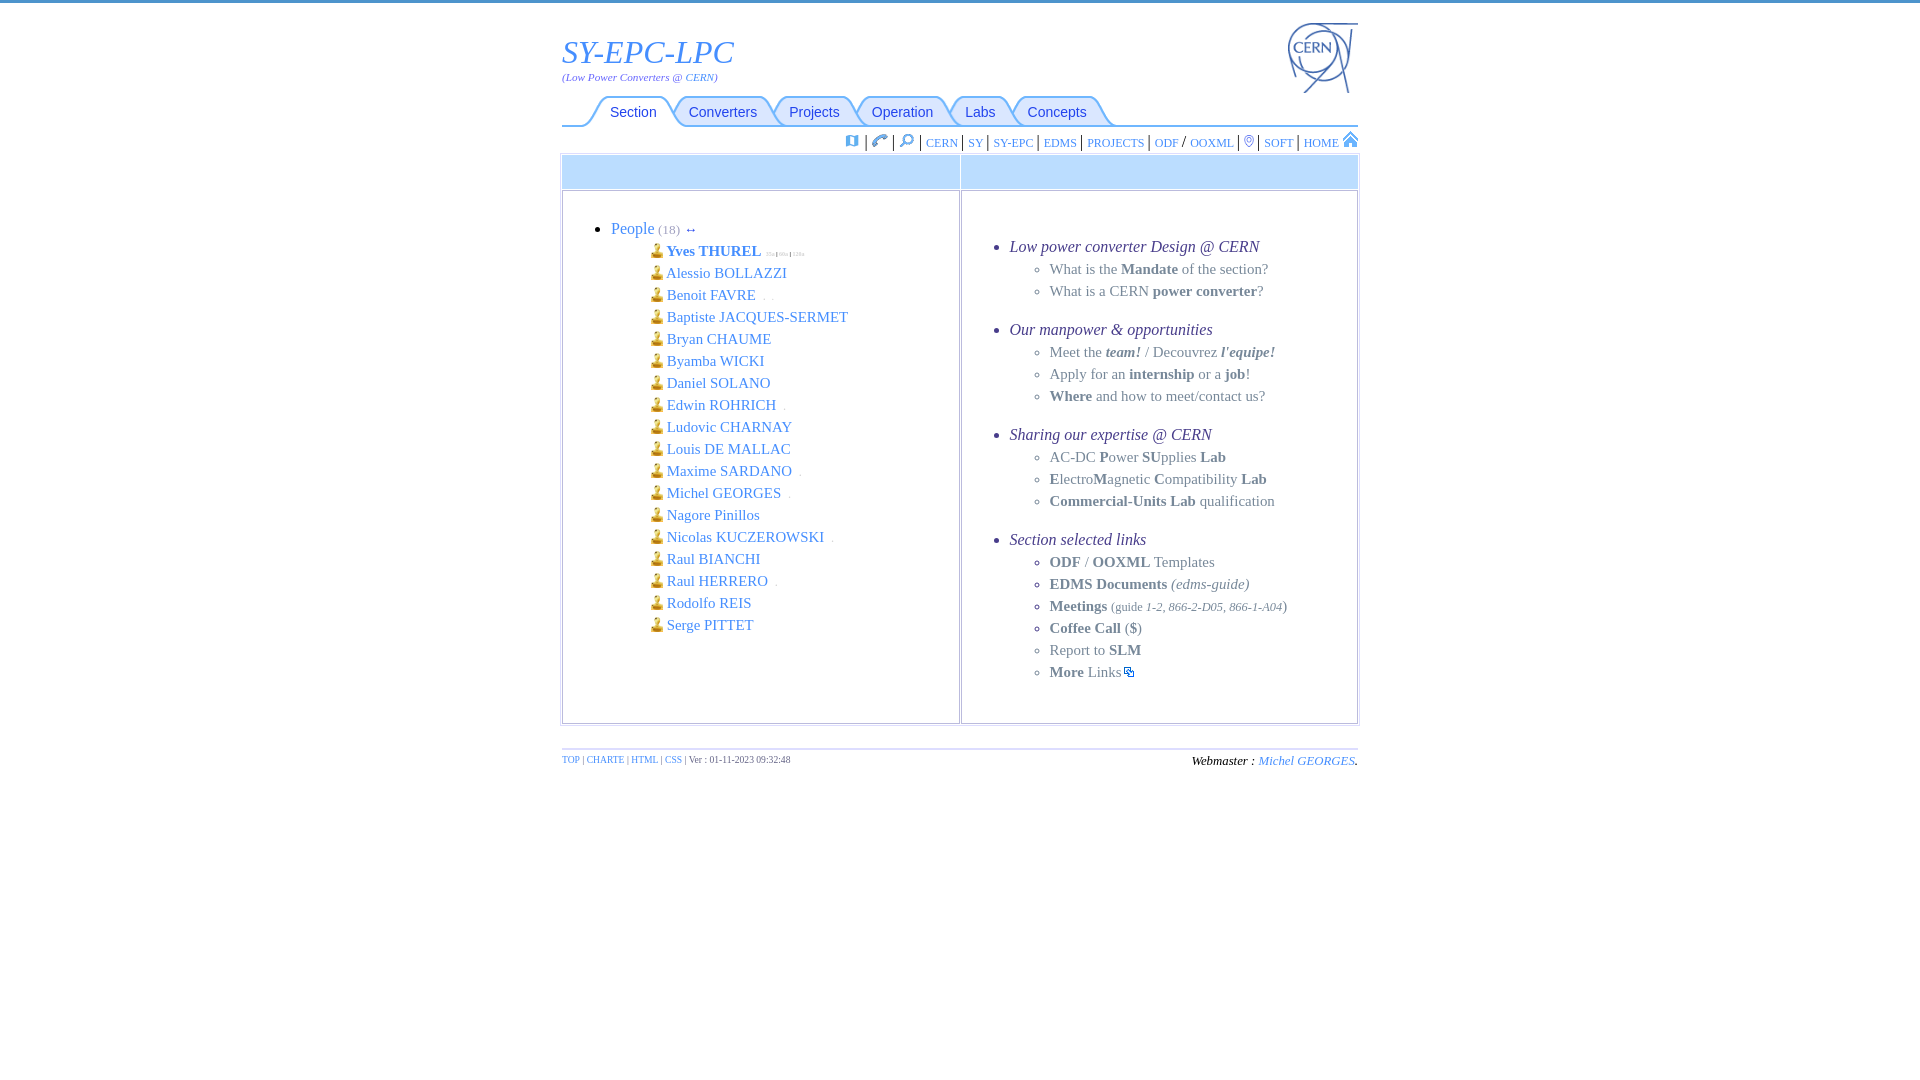 This screenshot has width=1920, height=1080. What do you see at coordinates (701, 603) in the screenshot?
I see `Rodolfo REIS` at bounding box center [701, 603].